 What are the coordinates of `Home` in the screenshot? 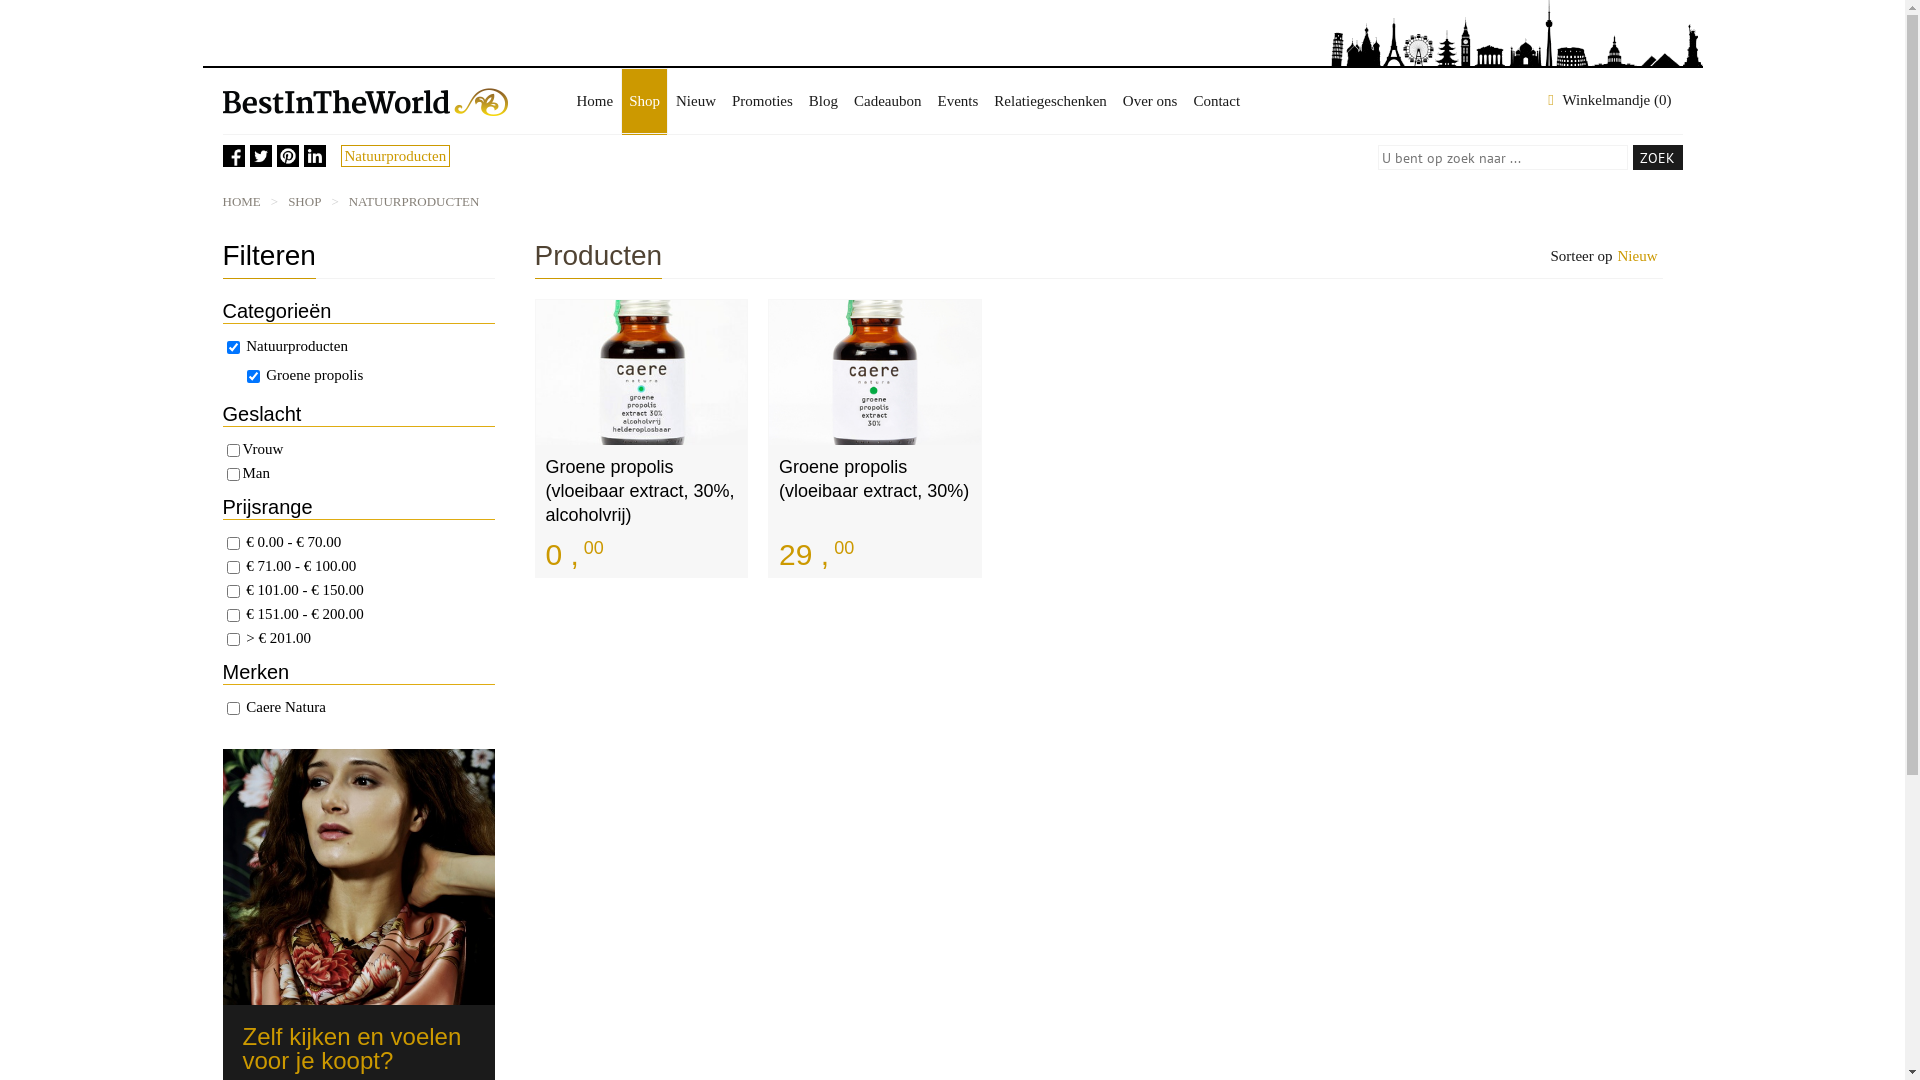 It's located at (594, 101).